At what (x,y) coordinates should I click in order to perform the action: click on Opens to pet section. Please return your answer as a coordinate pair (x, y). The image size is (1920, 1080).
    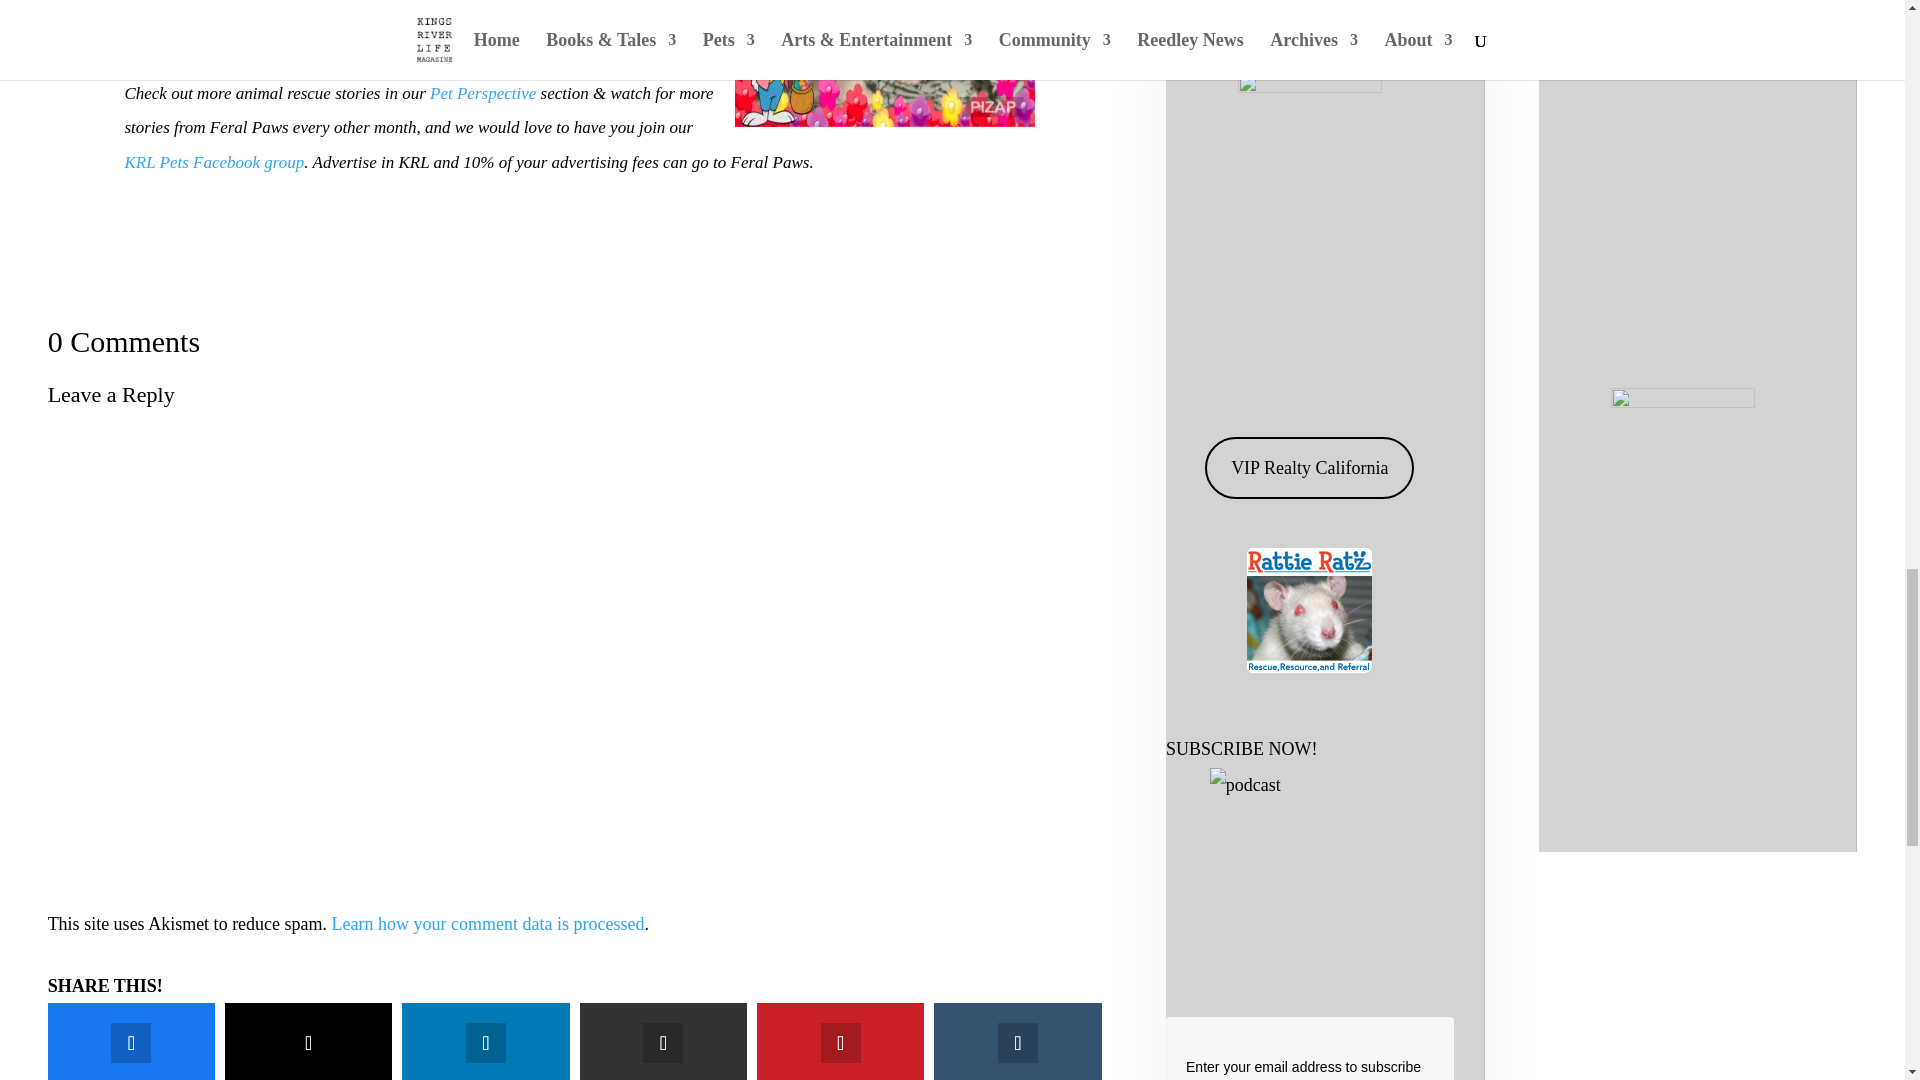
    Looking at the image, I should click on (482, 93).